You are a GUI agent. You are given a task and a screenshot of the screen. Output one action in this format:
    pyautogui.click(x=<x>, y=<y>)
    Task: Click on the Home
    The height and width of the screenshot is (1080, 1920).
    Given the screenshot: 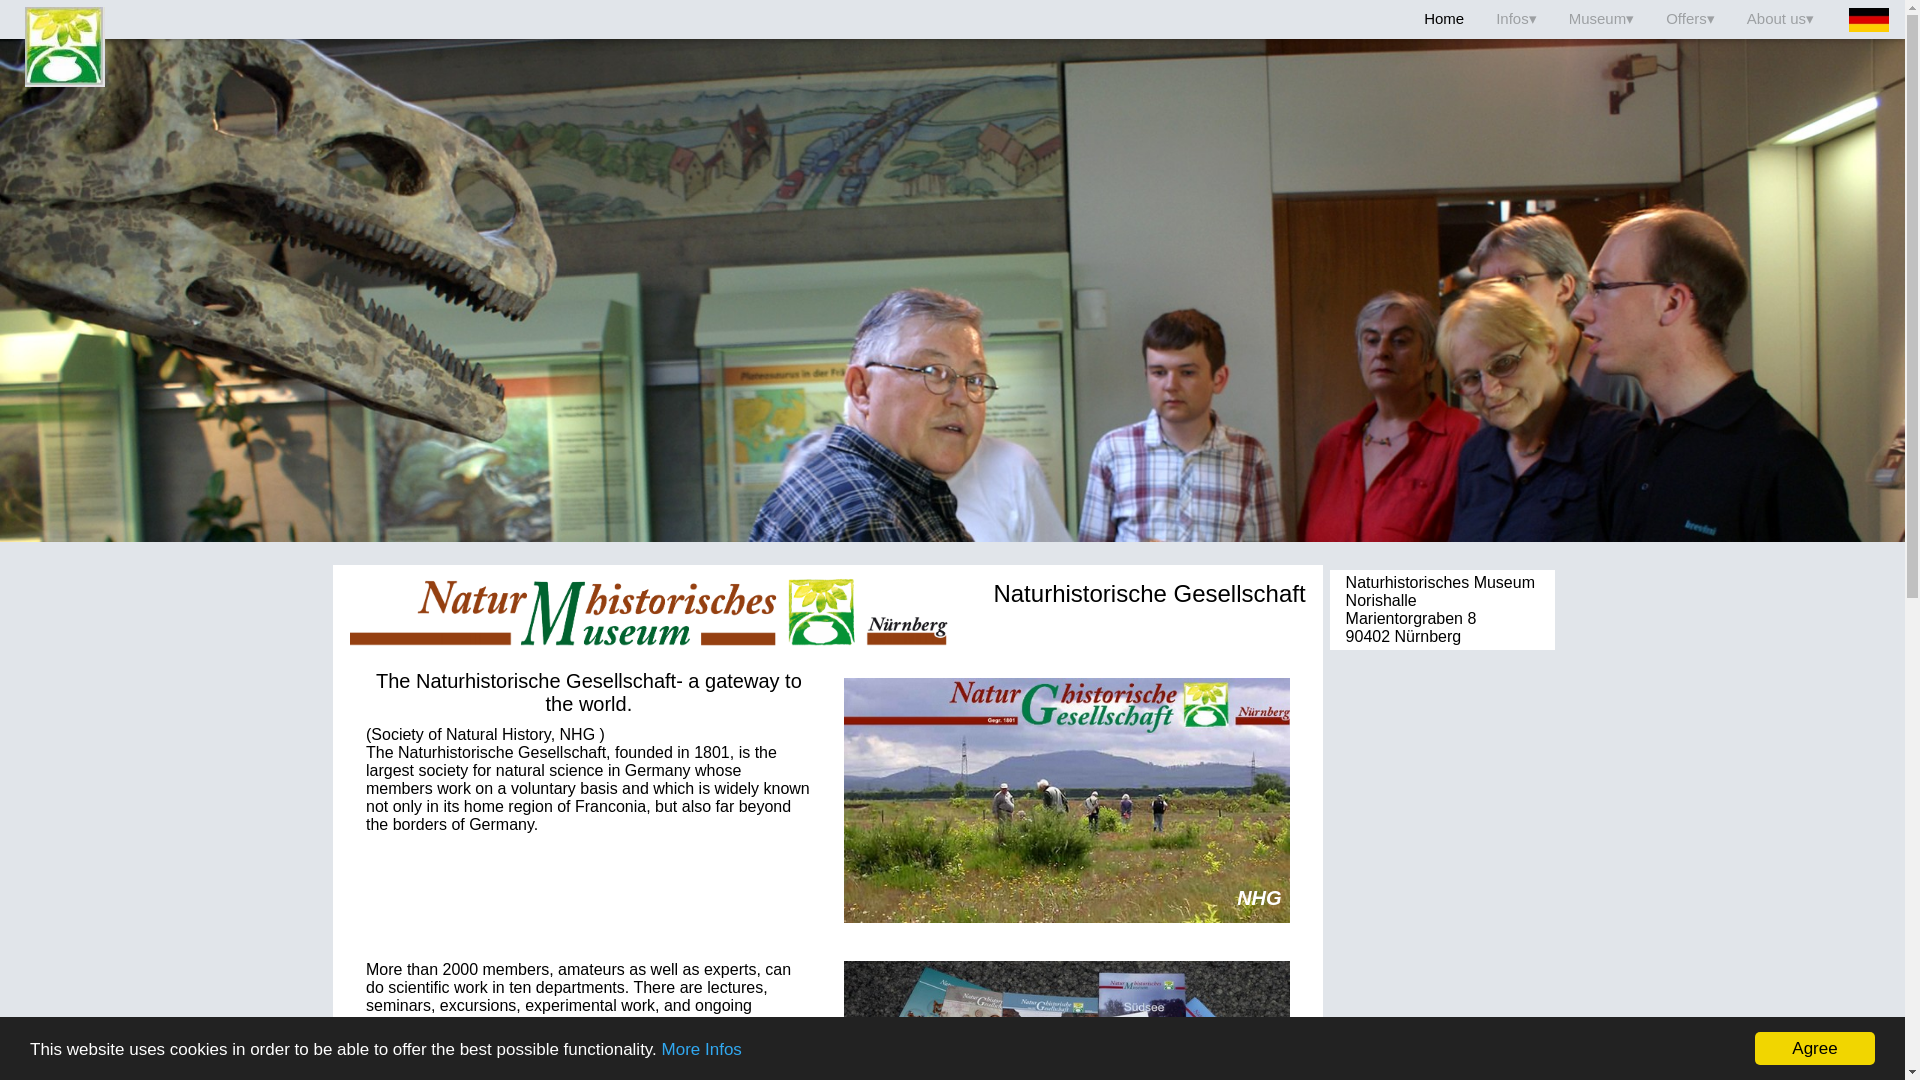 What is the action you would take?
    pyautogui.click(x=1444, y=19)
    